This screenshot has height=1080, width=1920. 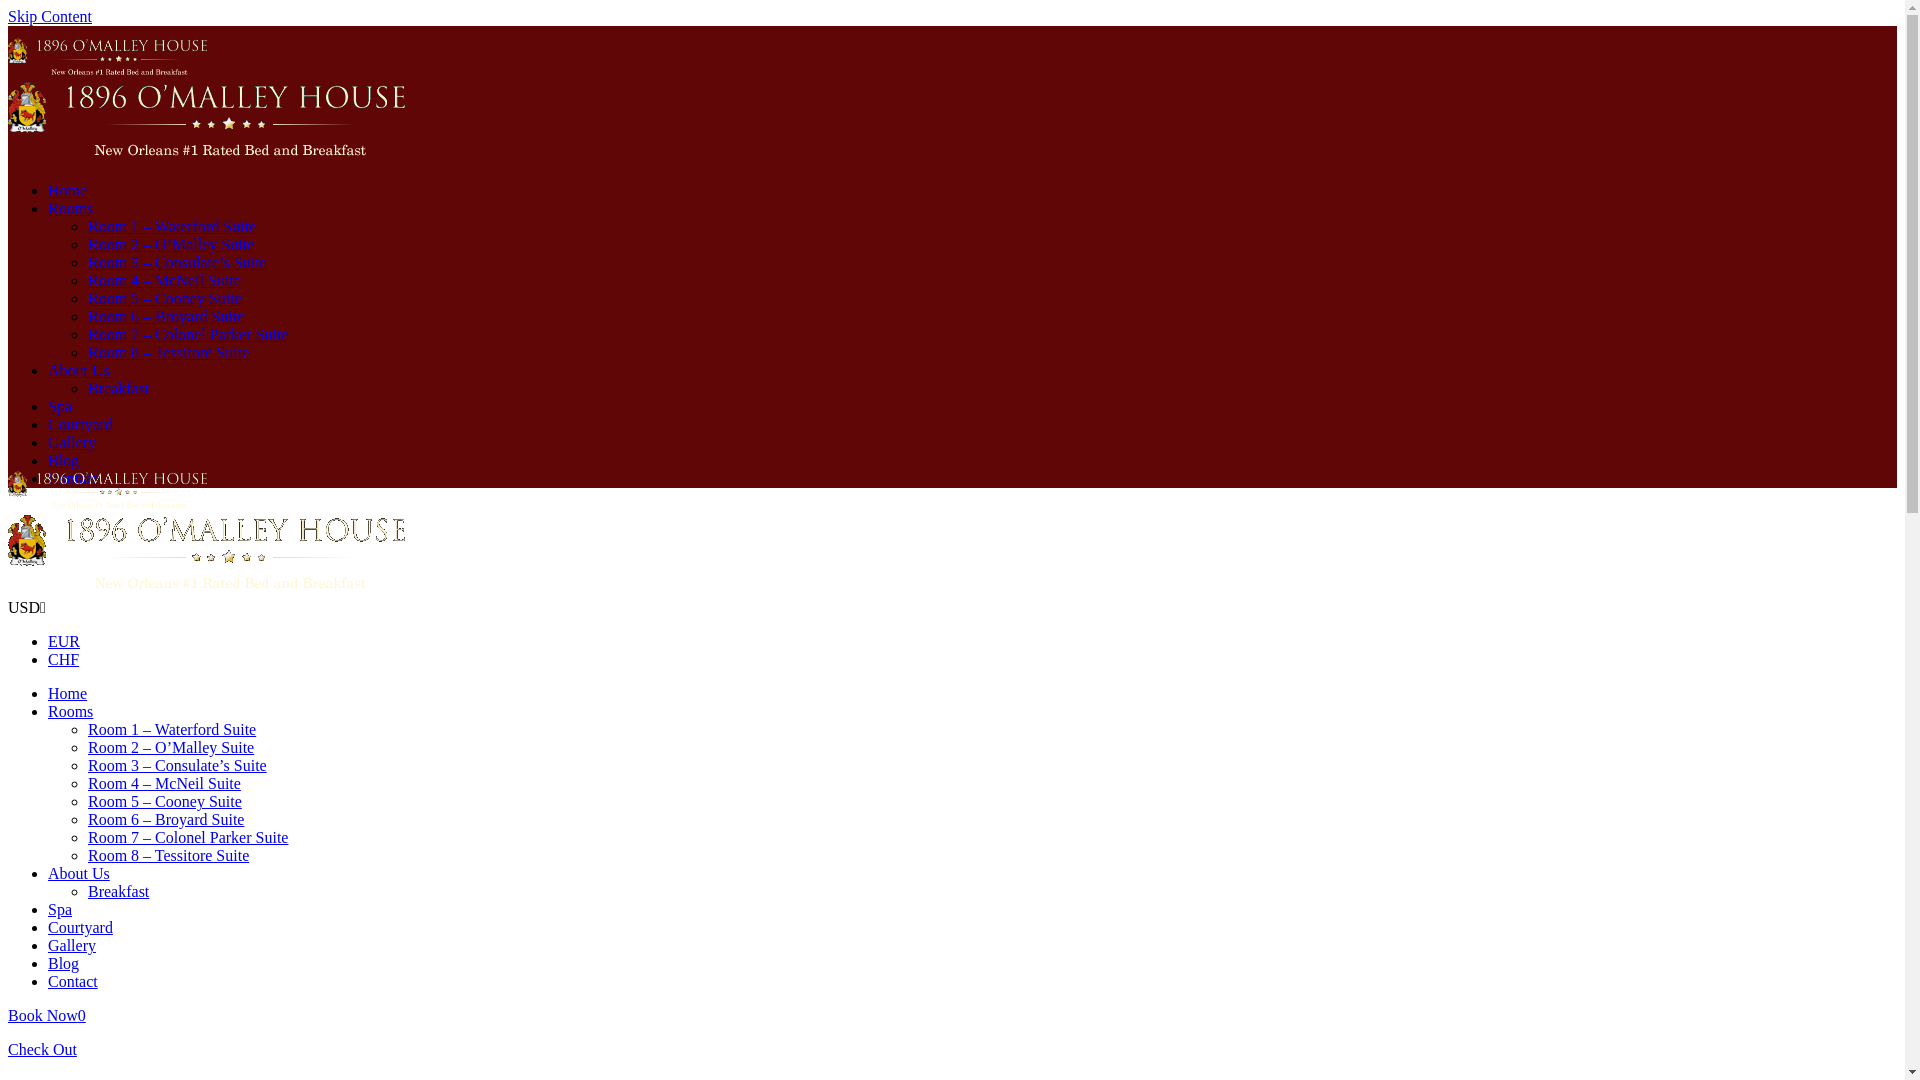 I want to click on Breakfast, so click(x=118, y=388).